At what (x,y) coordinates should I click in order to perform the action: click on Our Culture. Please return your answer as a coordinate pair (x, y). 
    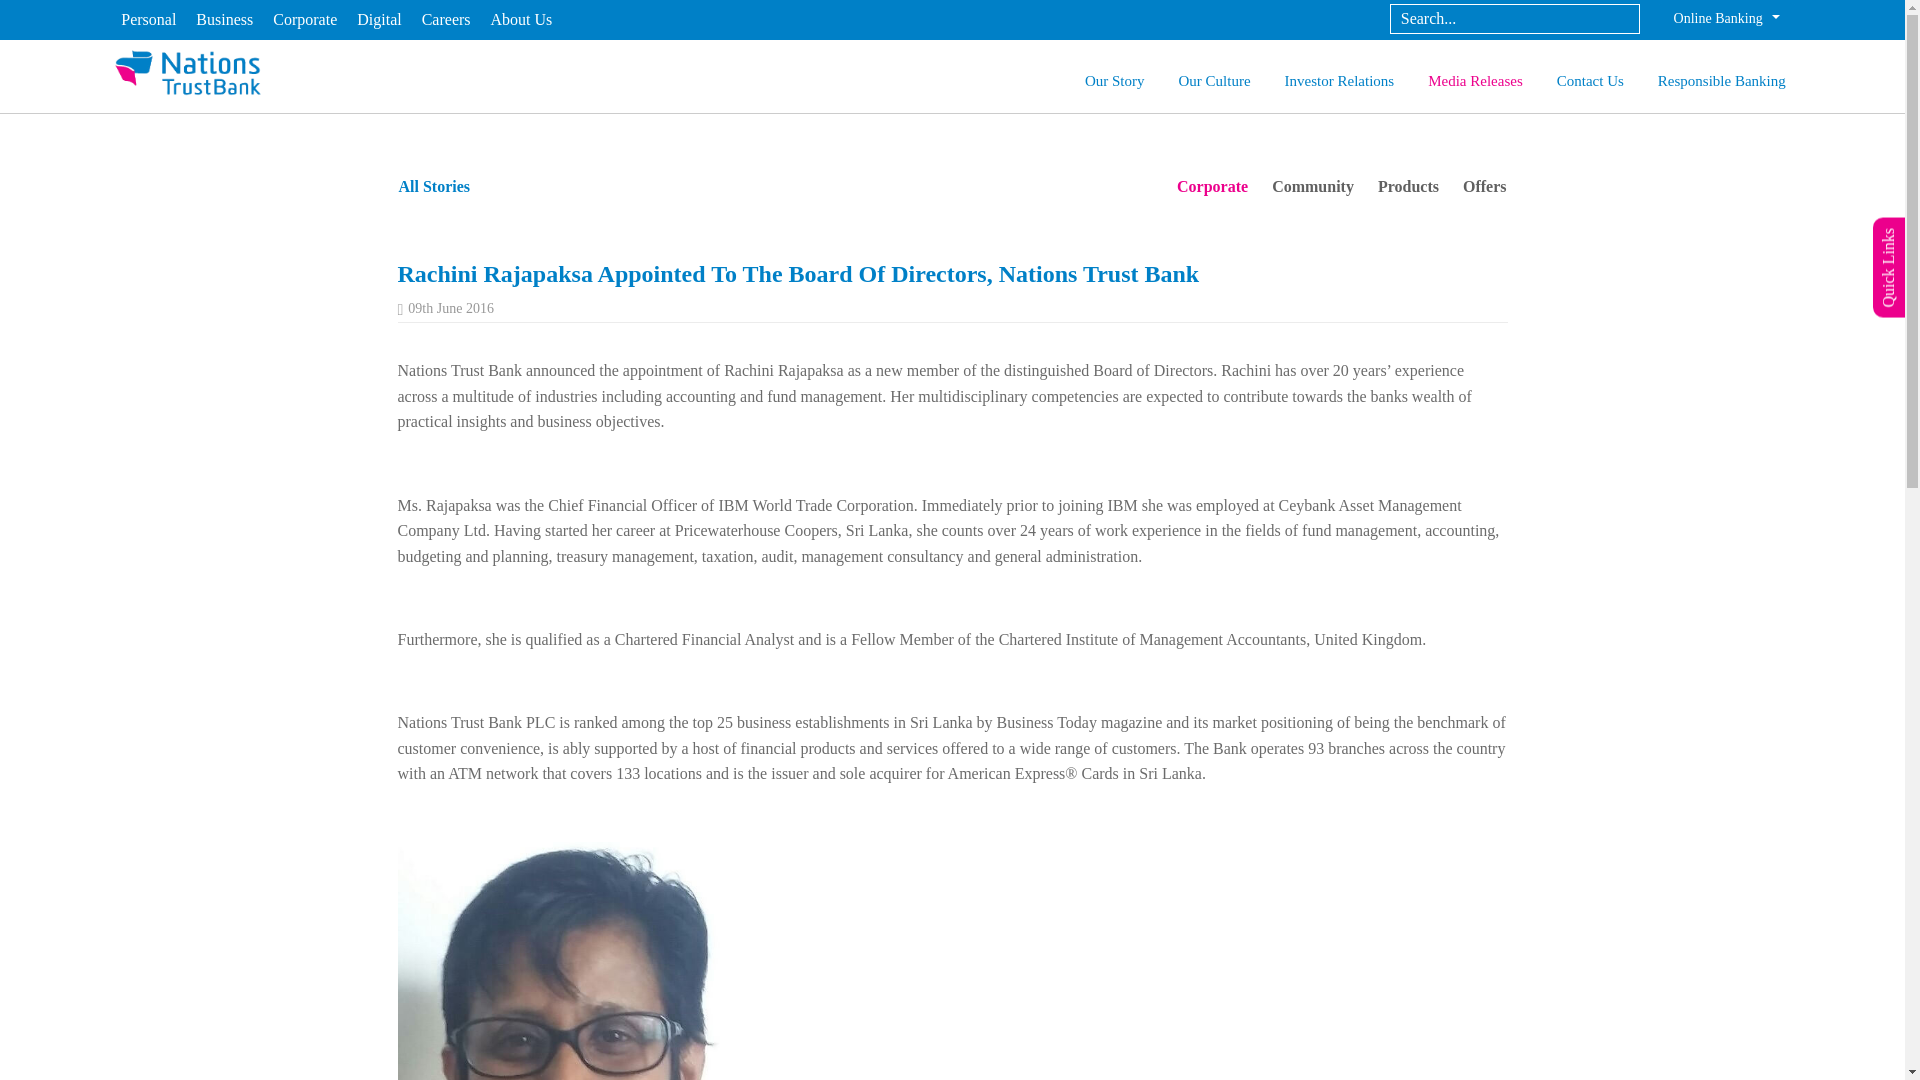
    Looking at the image, I should click on (1214, 83).